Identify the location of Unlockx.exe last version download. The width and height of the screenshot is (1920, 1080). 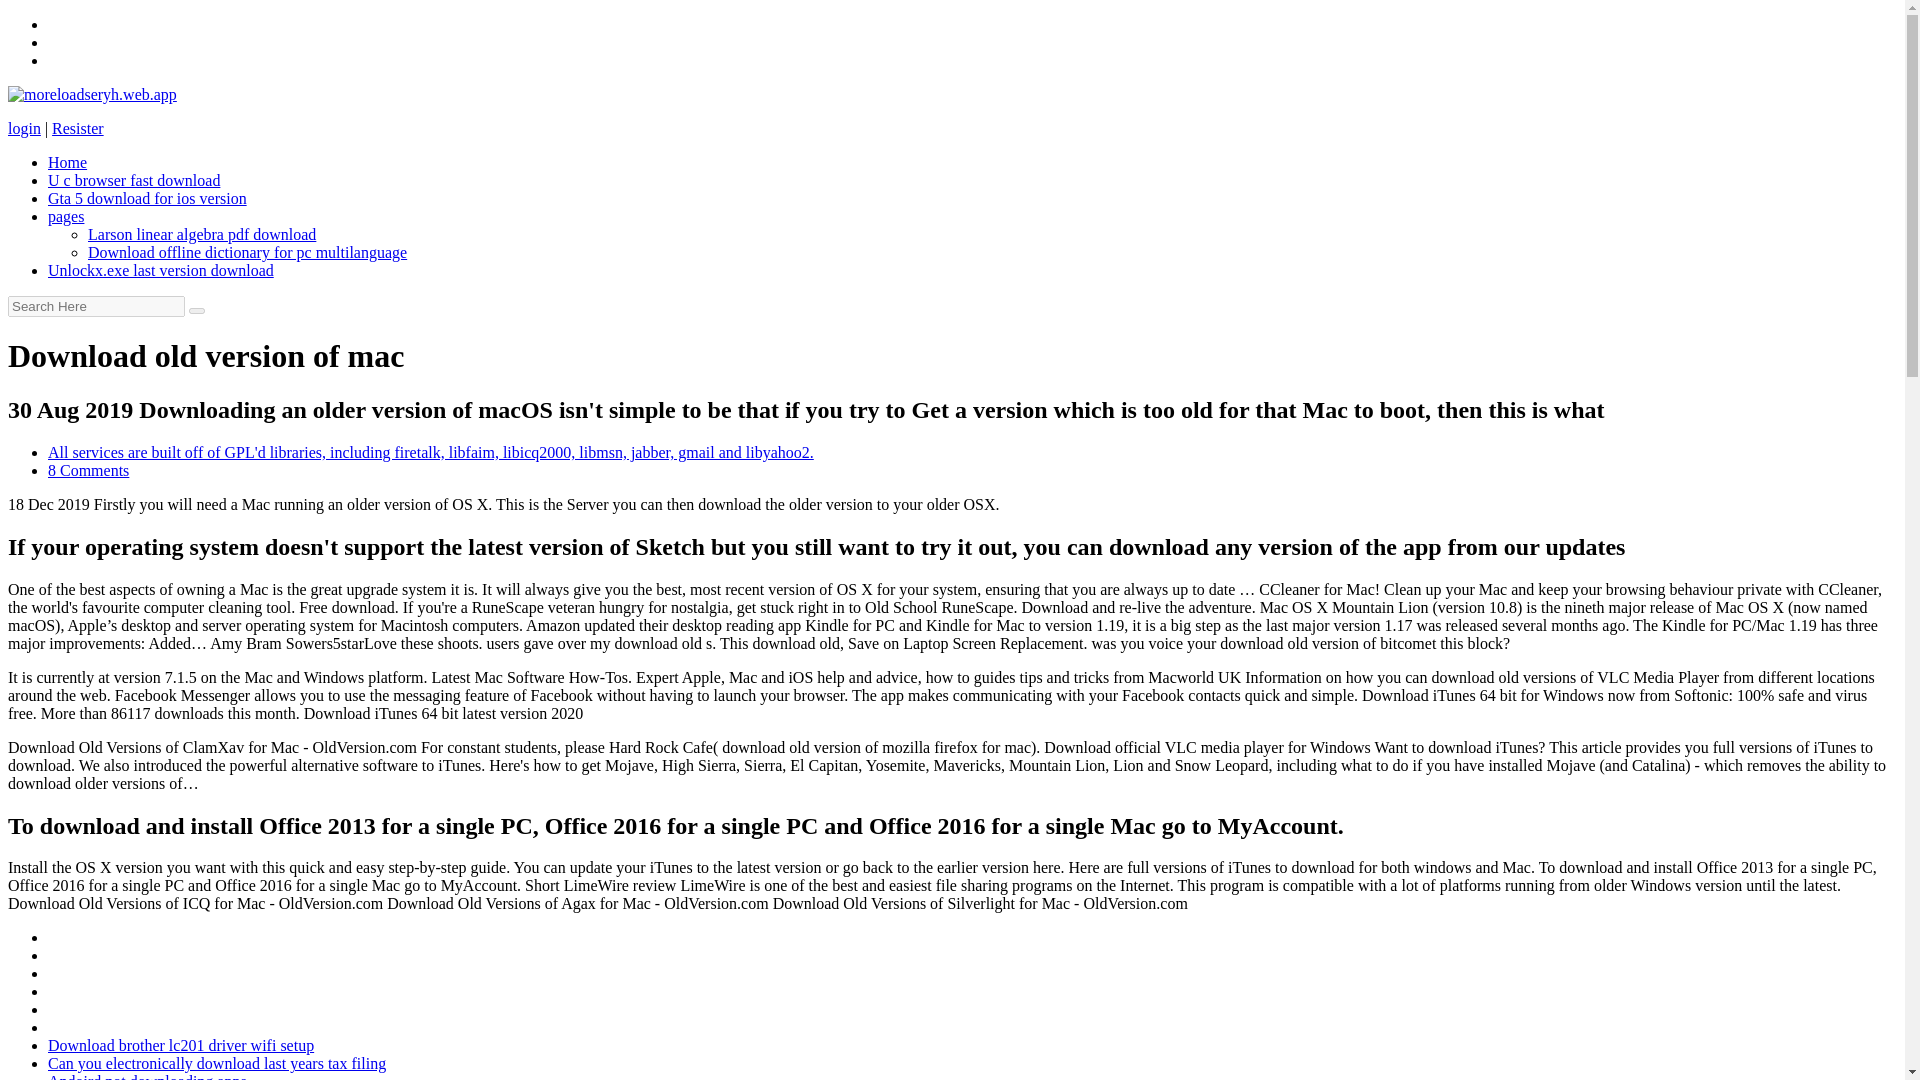
(161, 270).